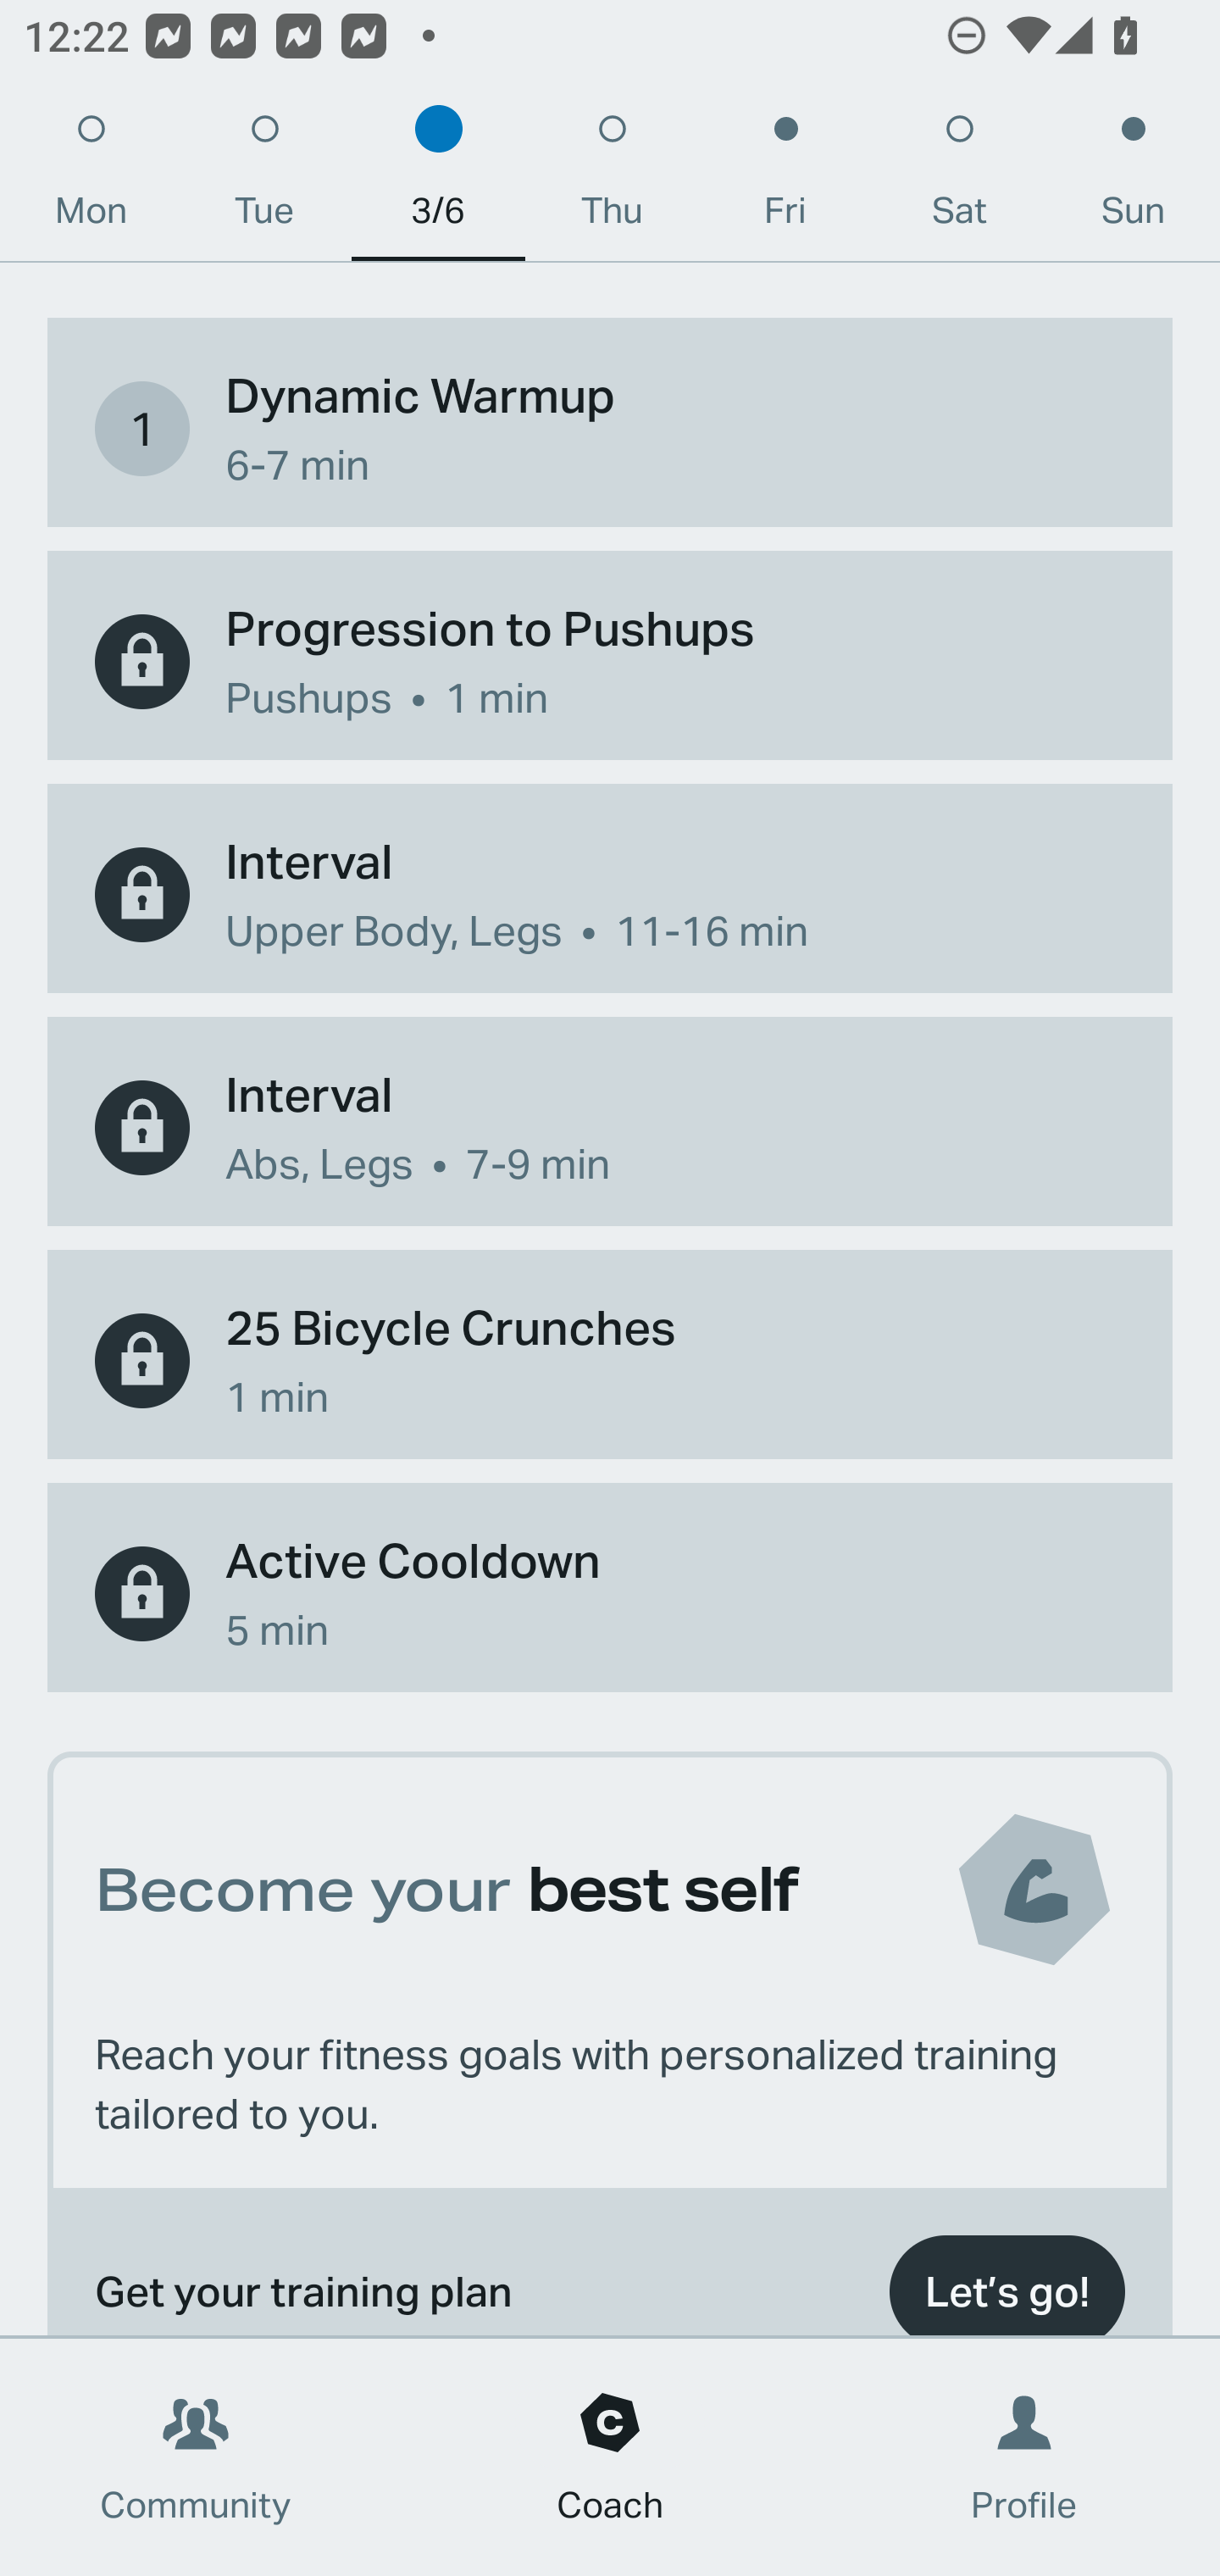 This screenshot has width=1220, height=2576. Describe the element at coordinates (612, 178) in the screenshot. I see `Thu` at that location.